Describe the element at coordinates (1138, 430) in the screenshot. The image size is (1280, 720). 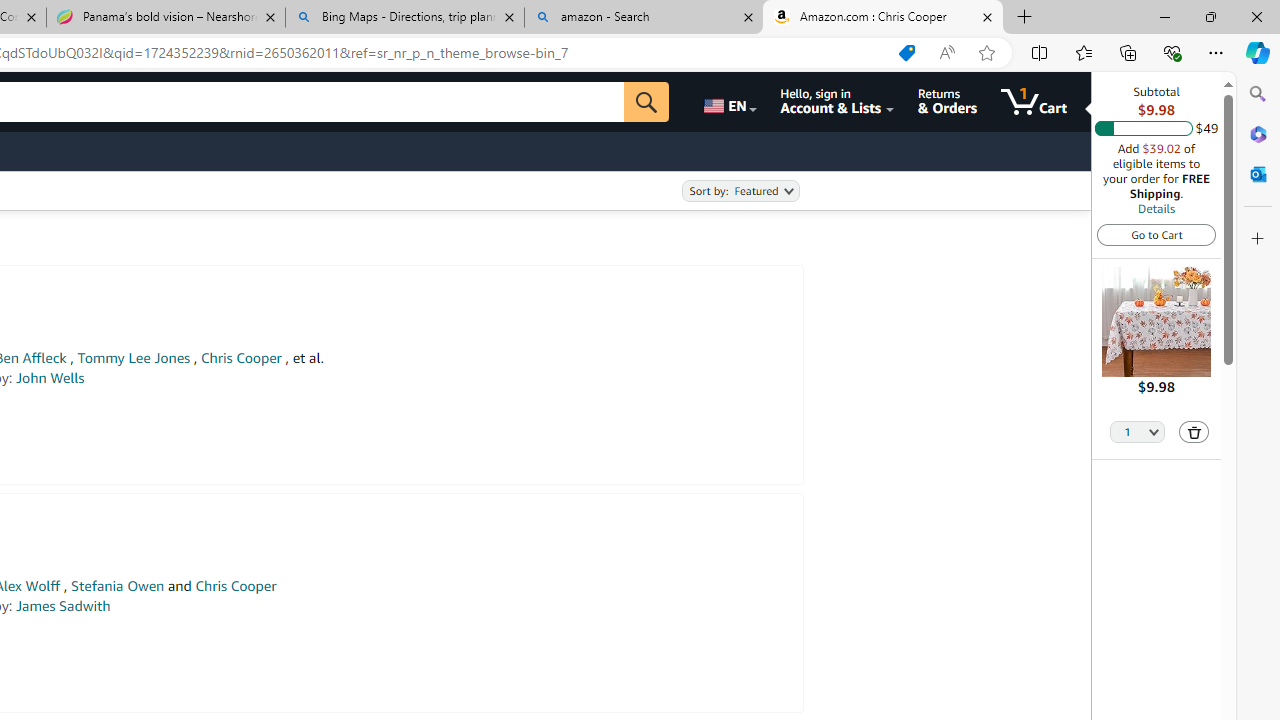
I see `Quantity Selector` at that location.